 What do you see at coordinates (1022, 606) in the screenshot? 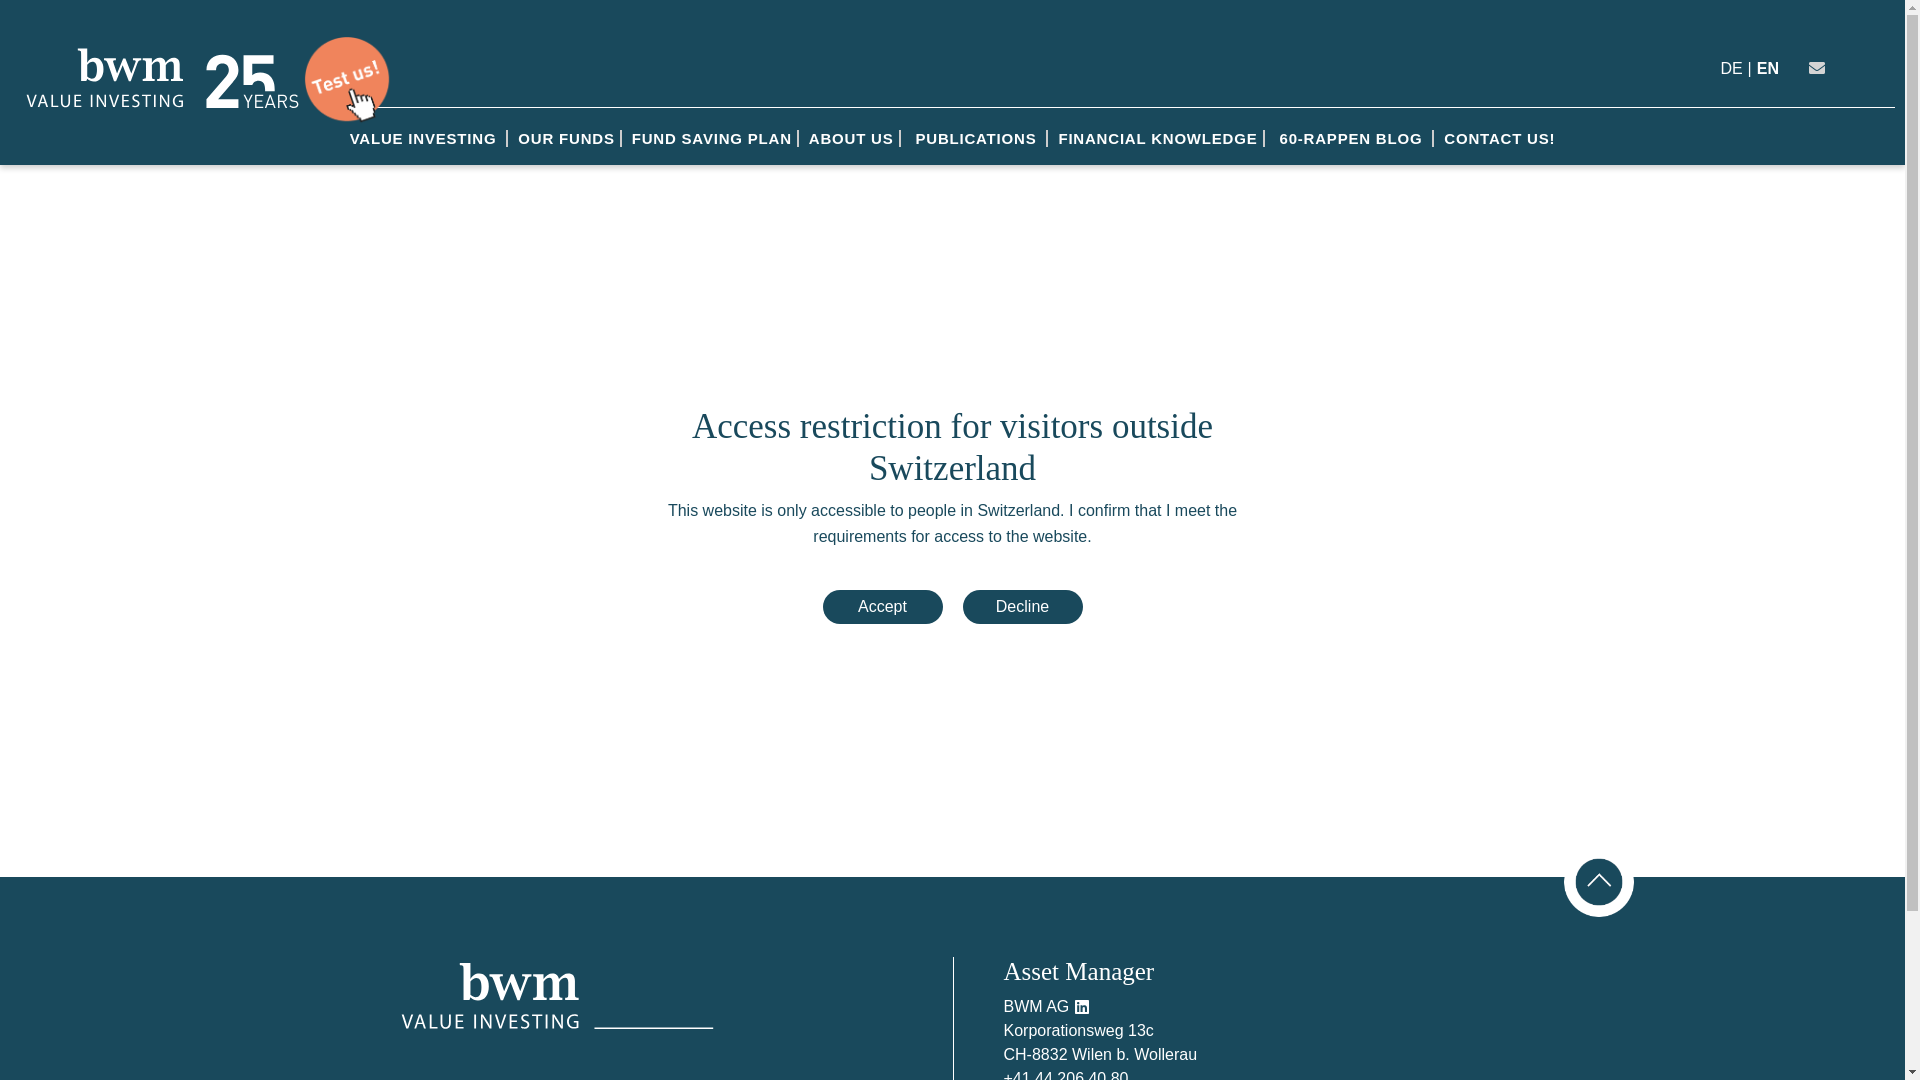
I see `Decline` at bounding box center [1022, 606].